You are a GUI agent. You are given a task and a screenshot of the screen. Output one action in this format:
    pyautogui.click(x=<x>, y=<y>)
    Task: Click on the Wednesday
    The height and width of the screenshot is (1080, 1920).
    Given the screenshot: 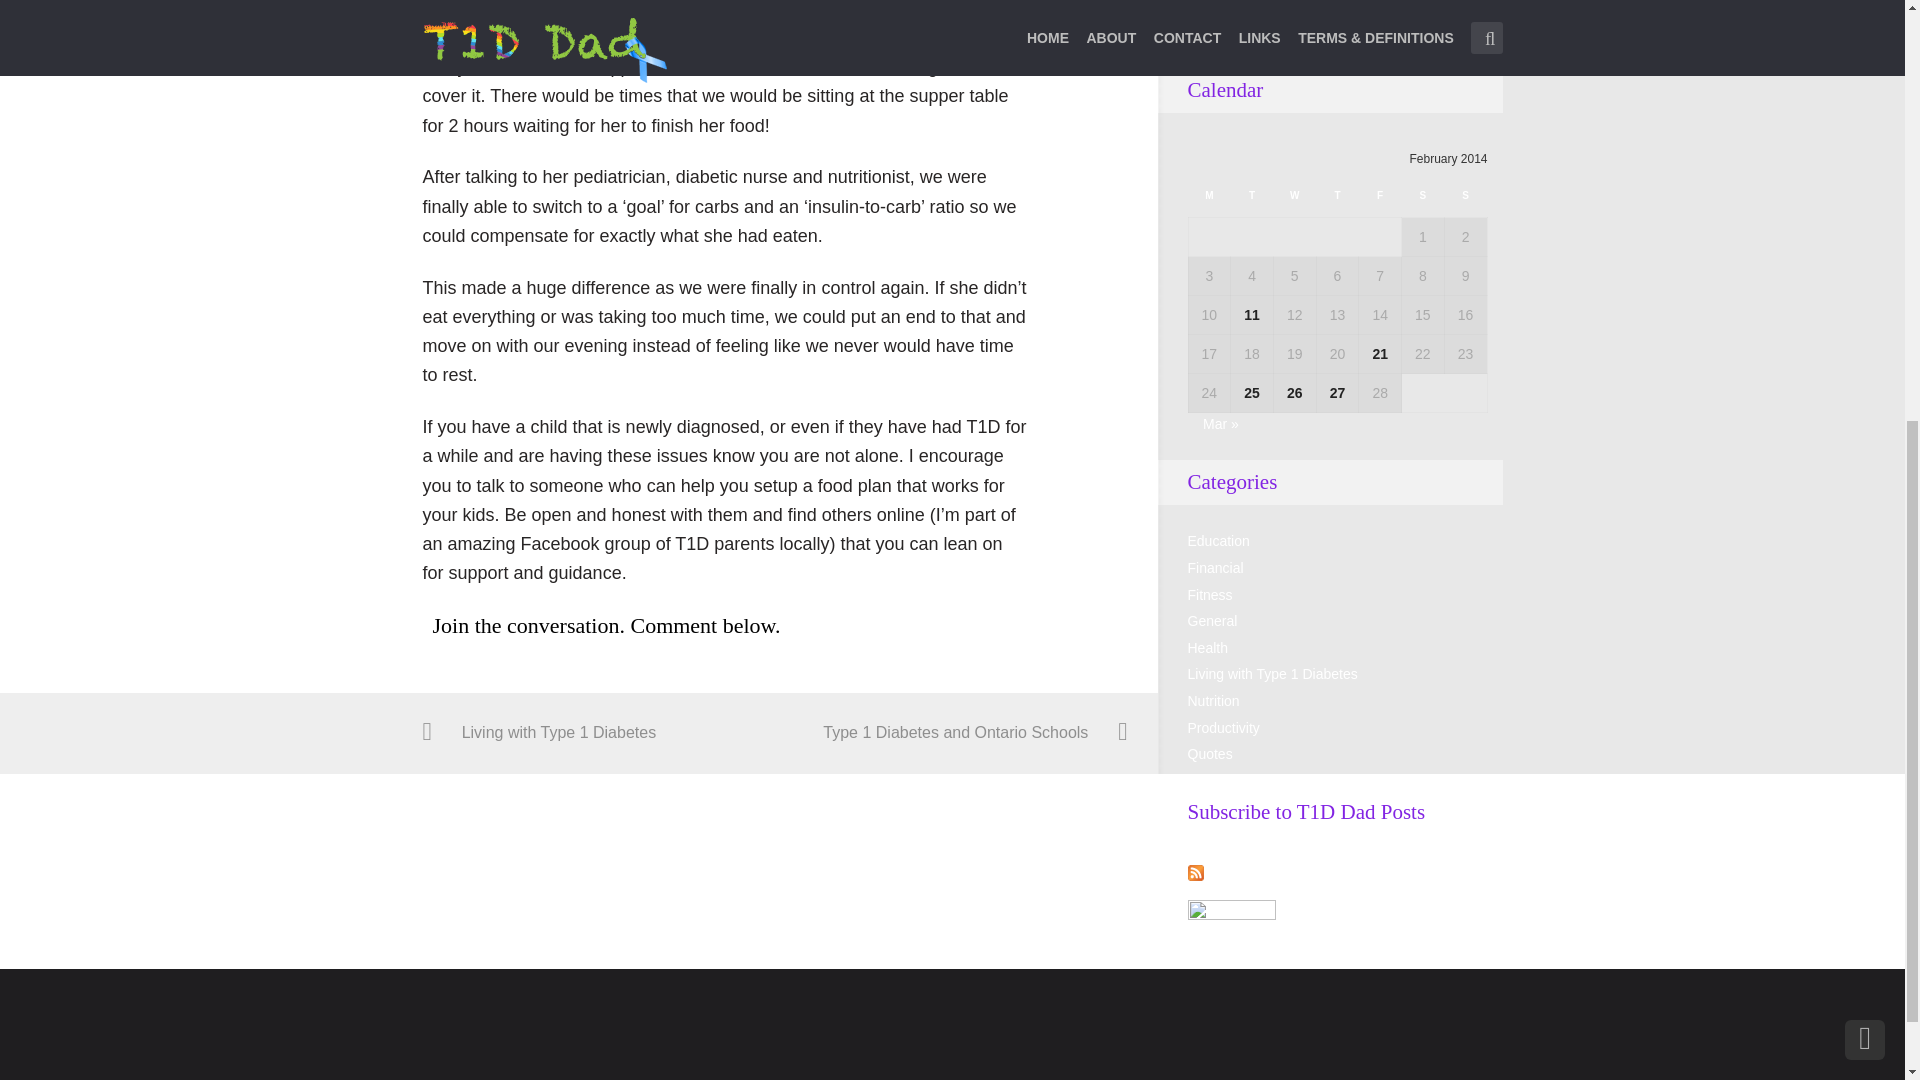 What is the action you would take?
    pyautogui.click(x=1294, y=201)
    